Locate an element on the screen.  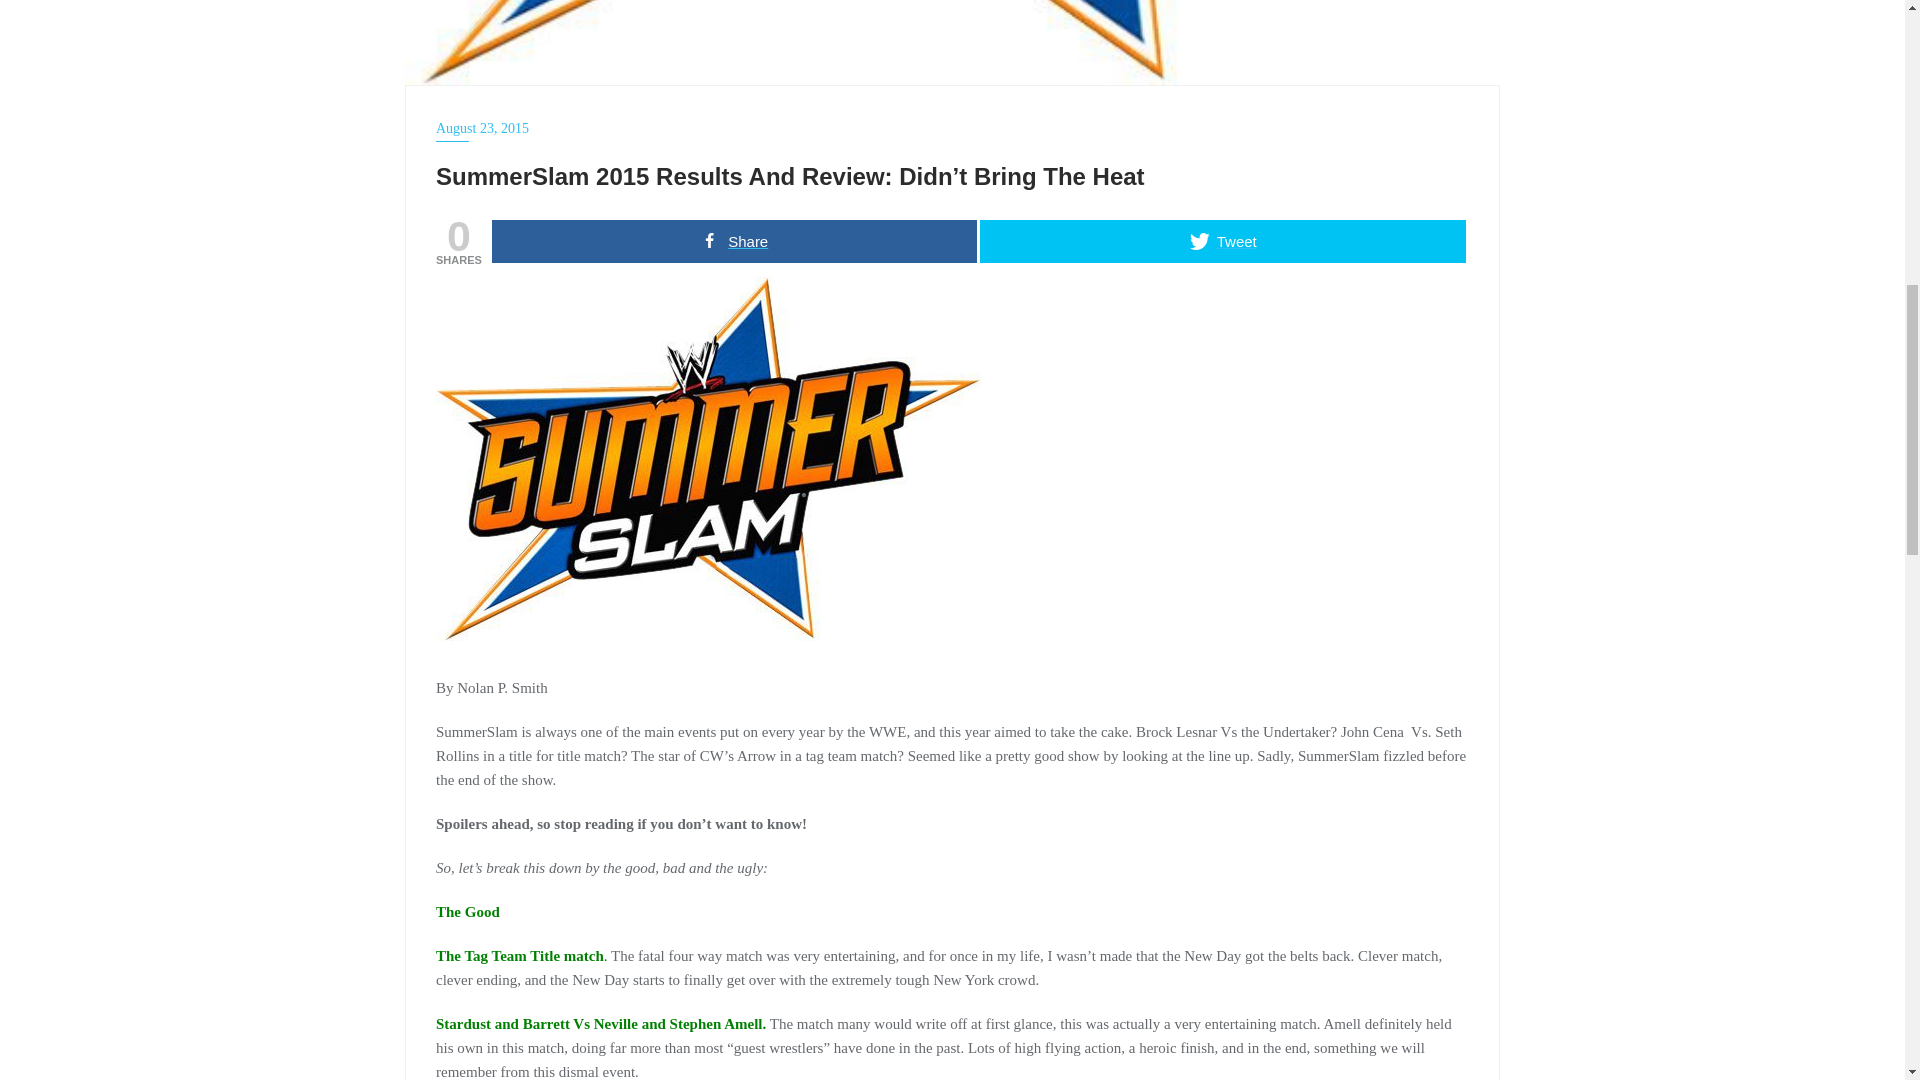
August 23, 2015 is located at coordinates (952, 128).